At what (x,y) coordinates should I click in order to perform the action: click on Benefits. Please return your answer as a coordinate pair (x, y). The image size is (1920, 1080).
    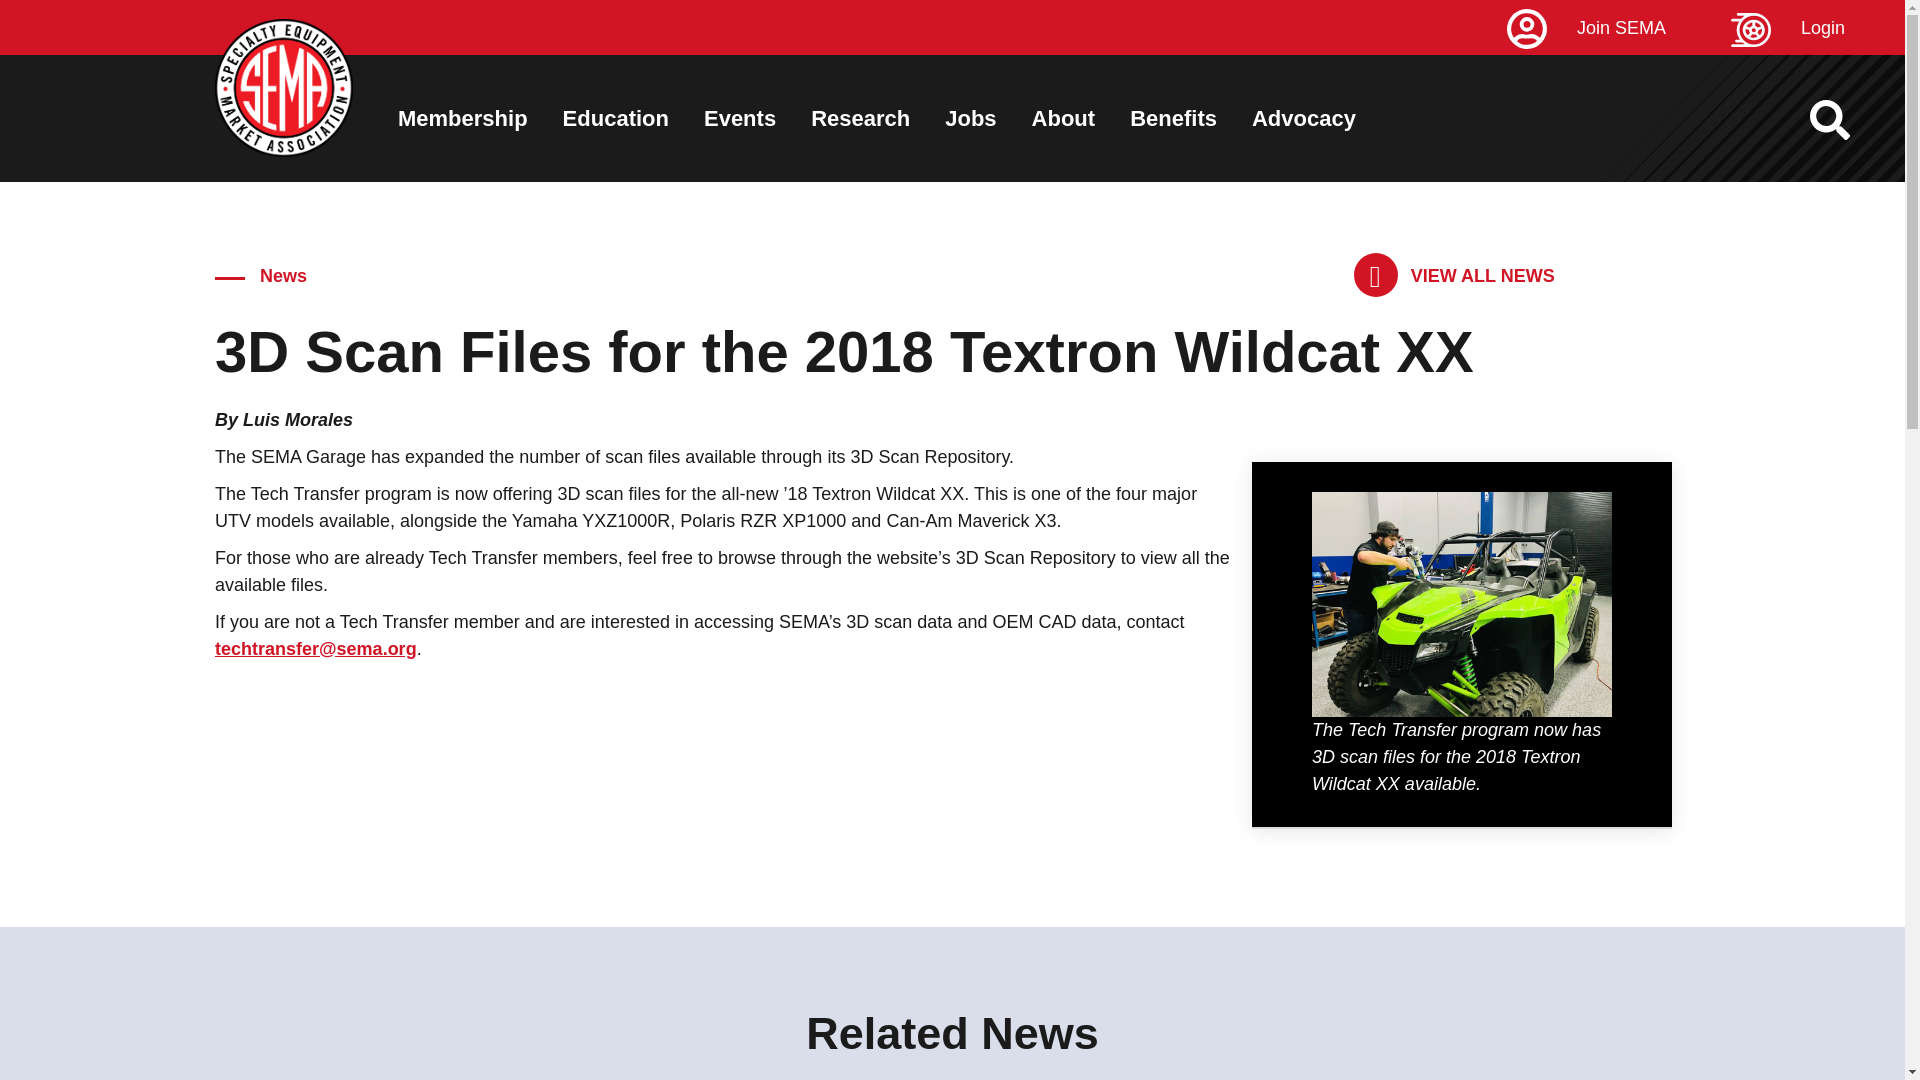
    Looking at the image, I should click on (1174, 118).